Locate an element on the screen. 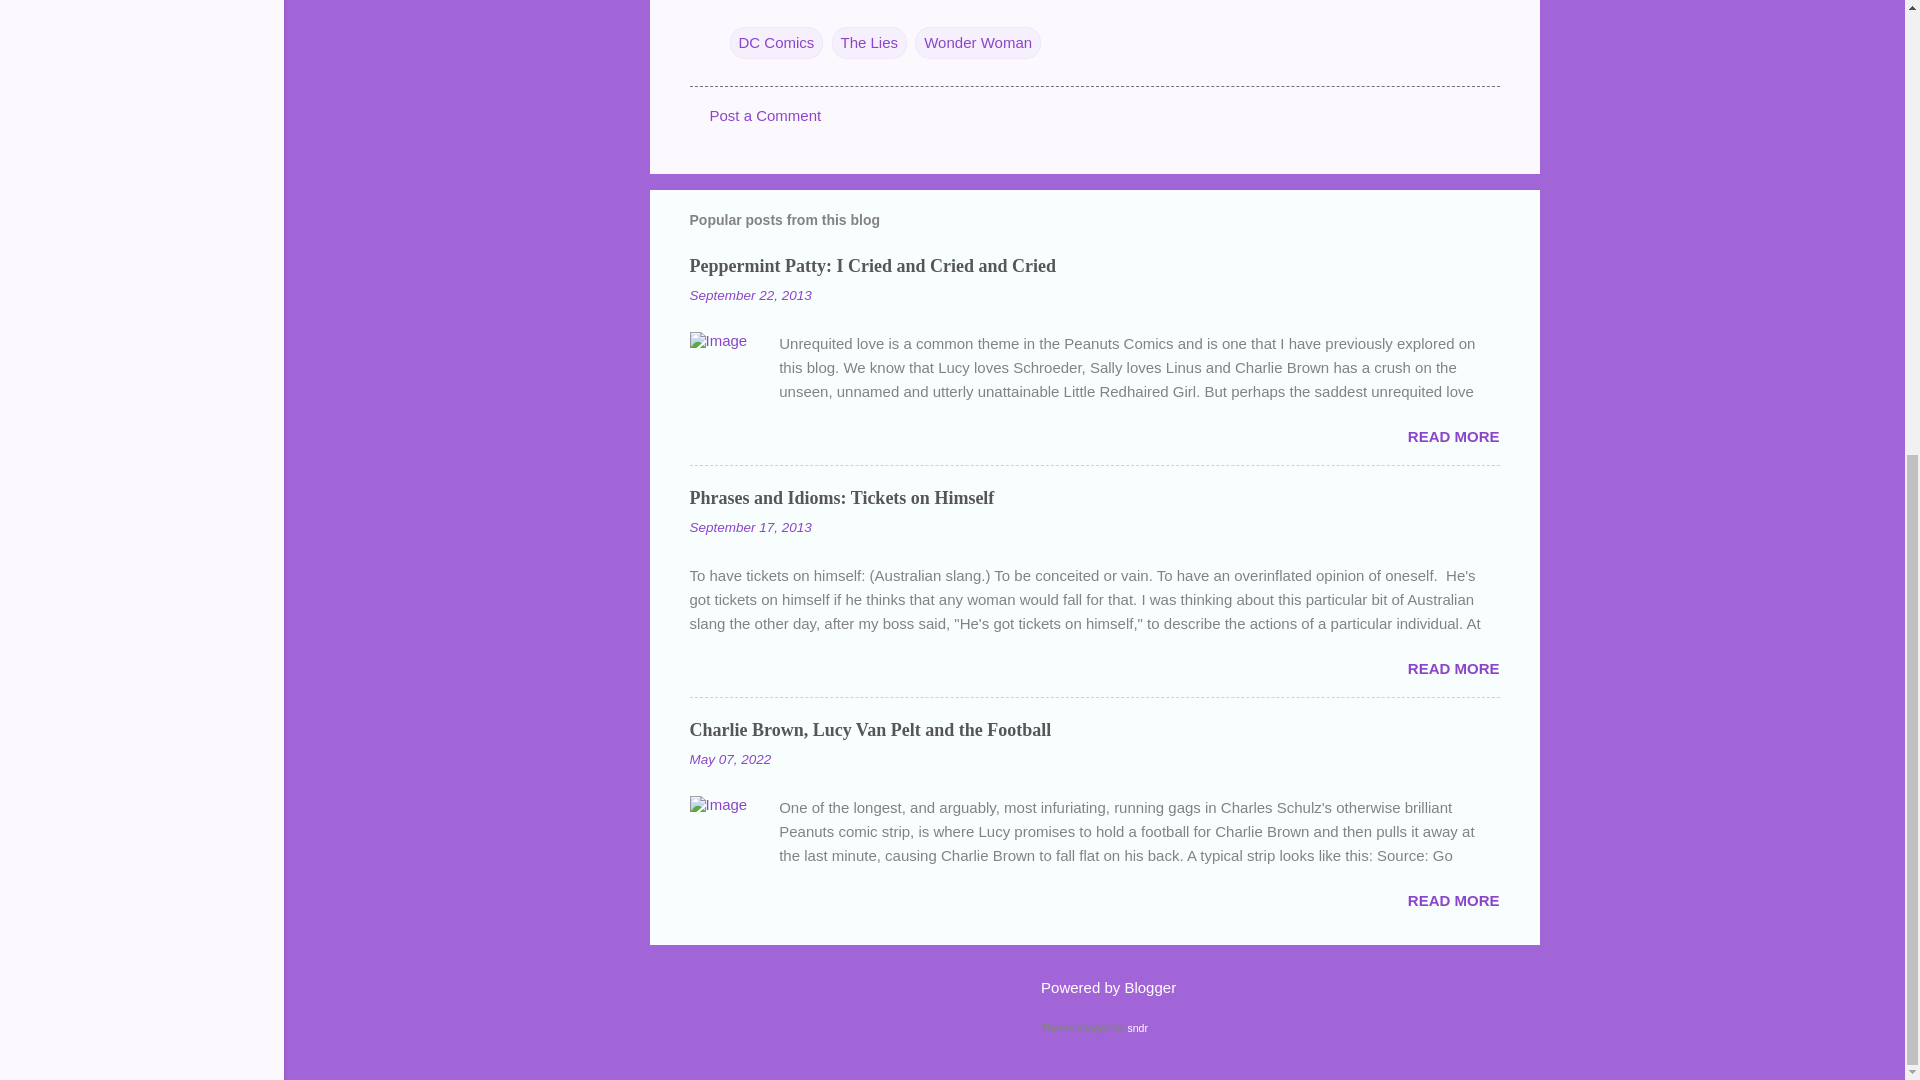 This screenshot has width=1920, height=1080. September 17, 2013 is located at coordinates (750, 526).